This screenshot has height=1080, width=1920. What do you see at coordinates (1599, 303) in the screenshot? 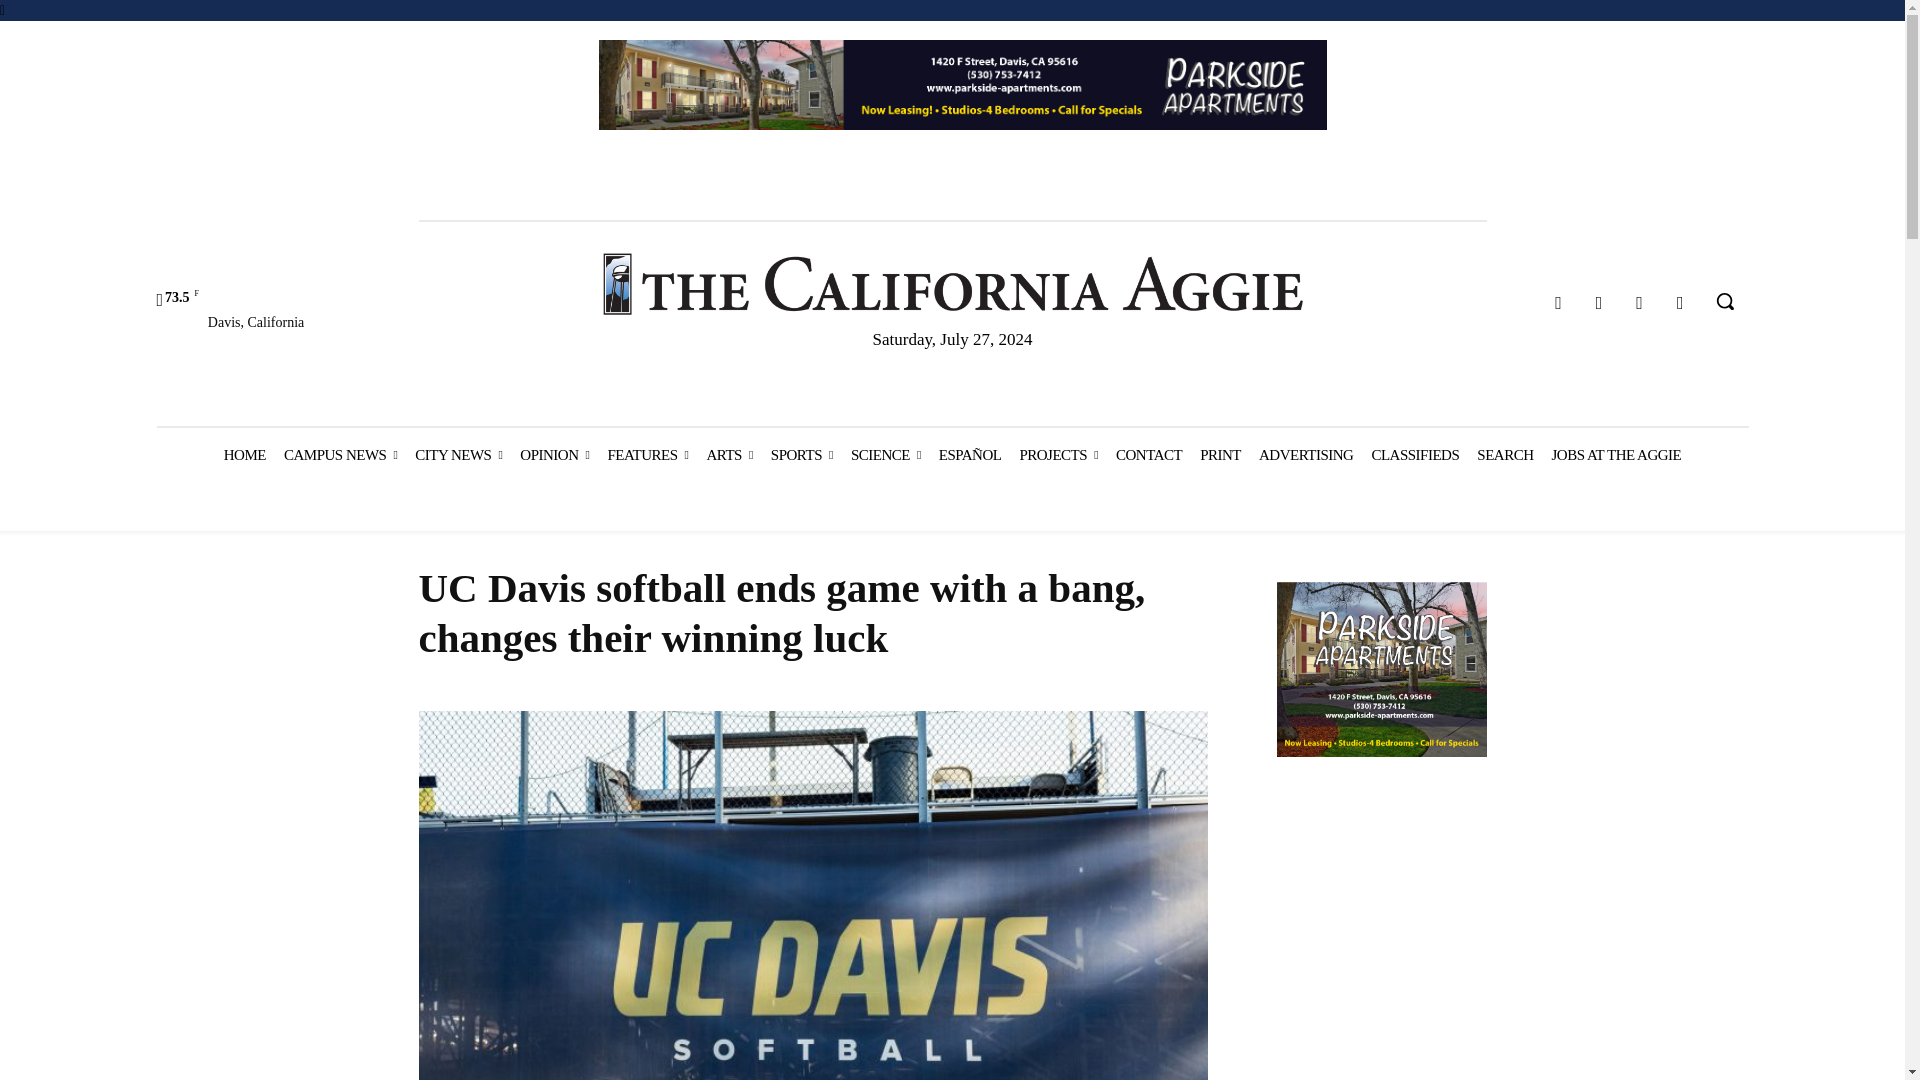
I see `Instagram` at bounding box center [1599, 303].